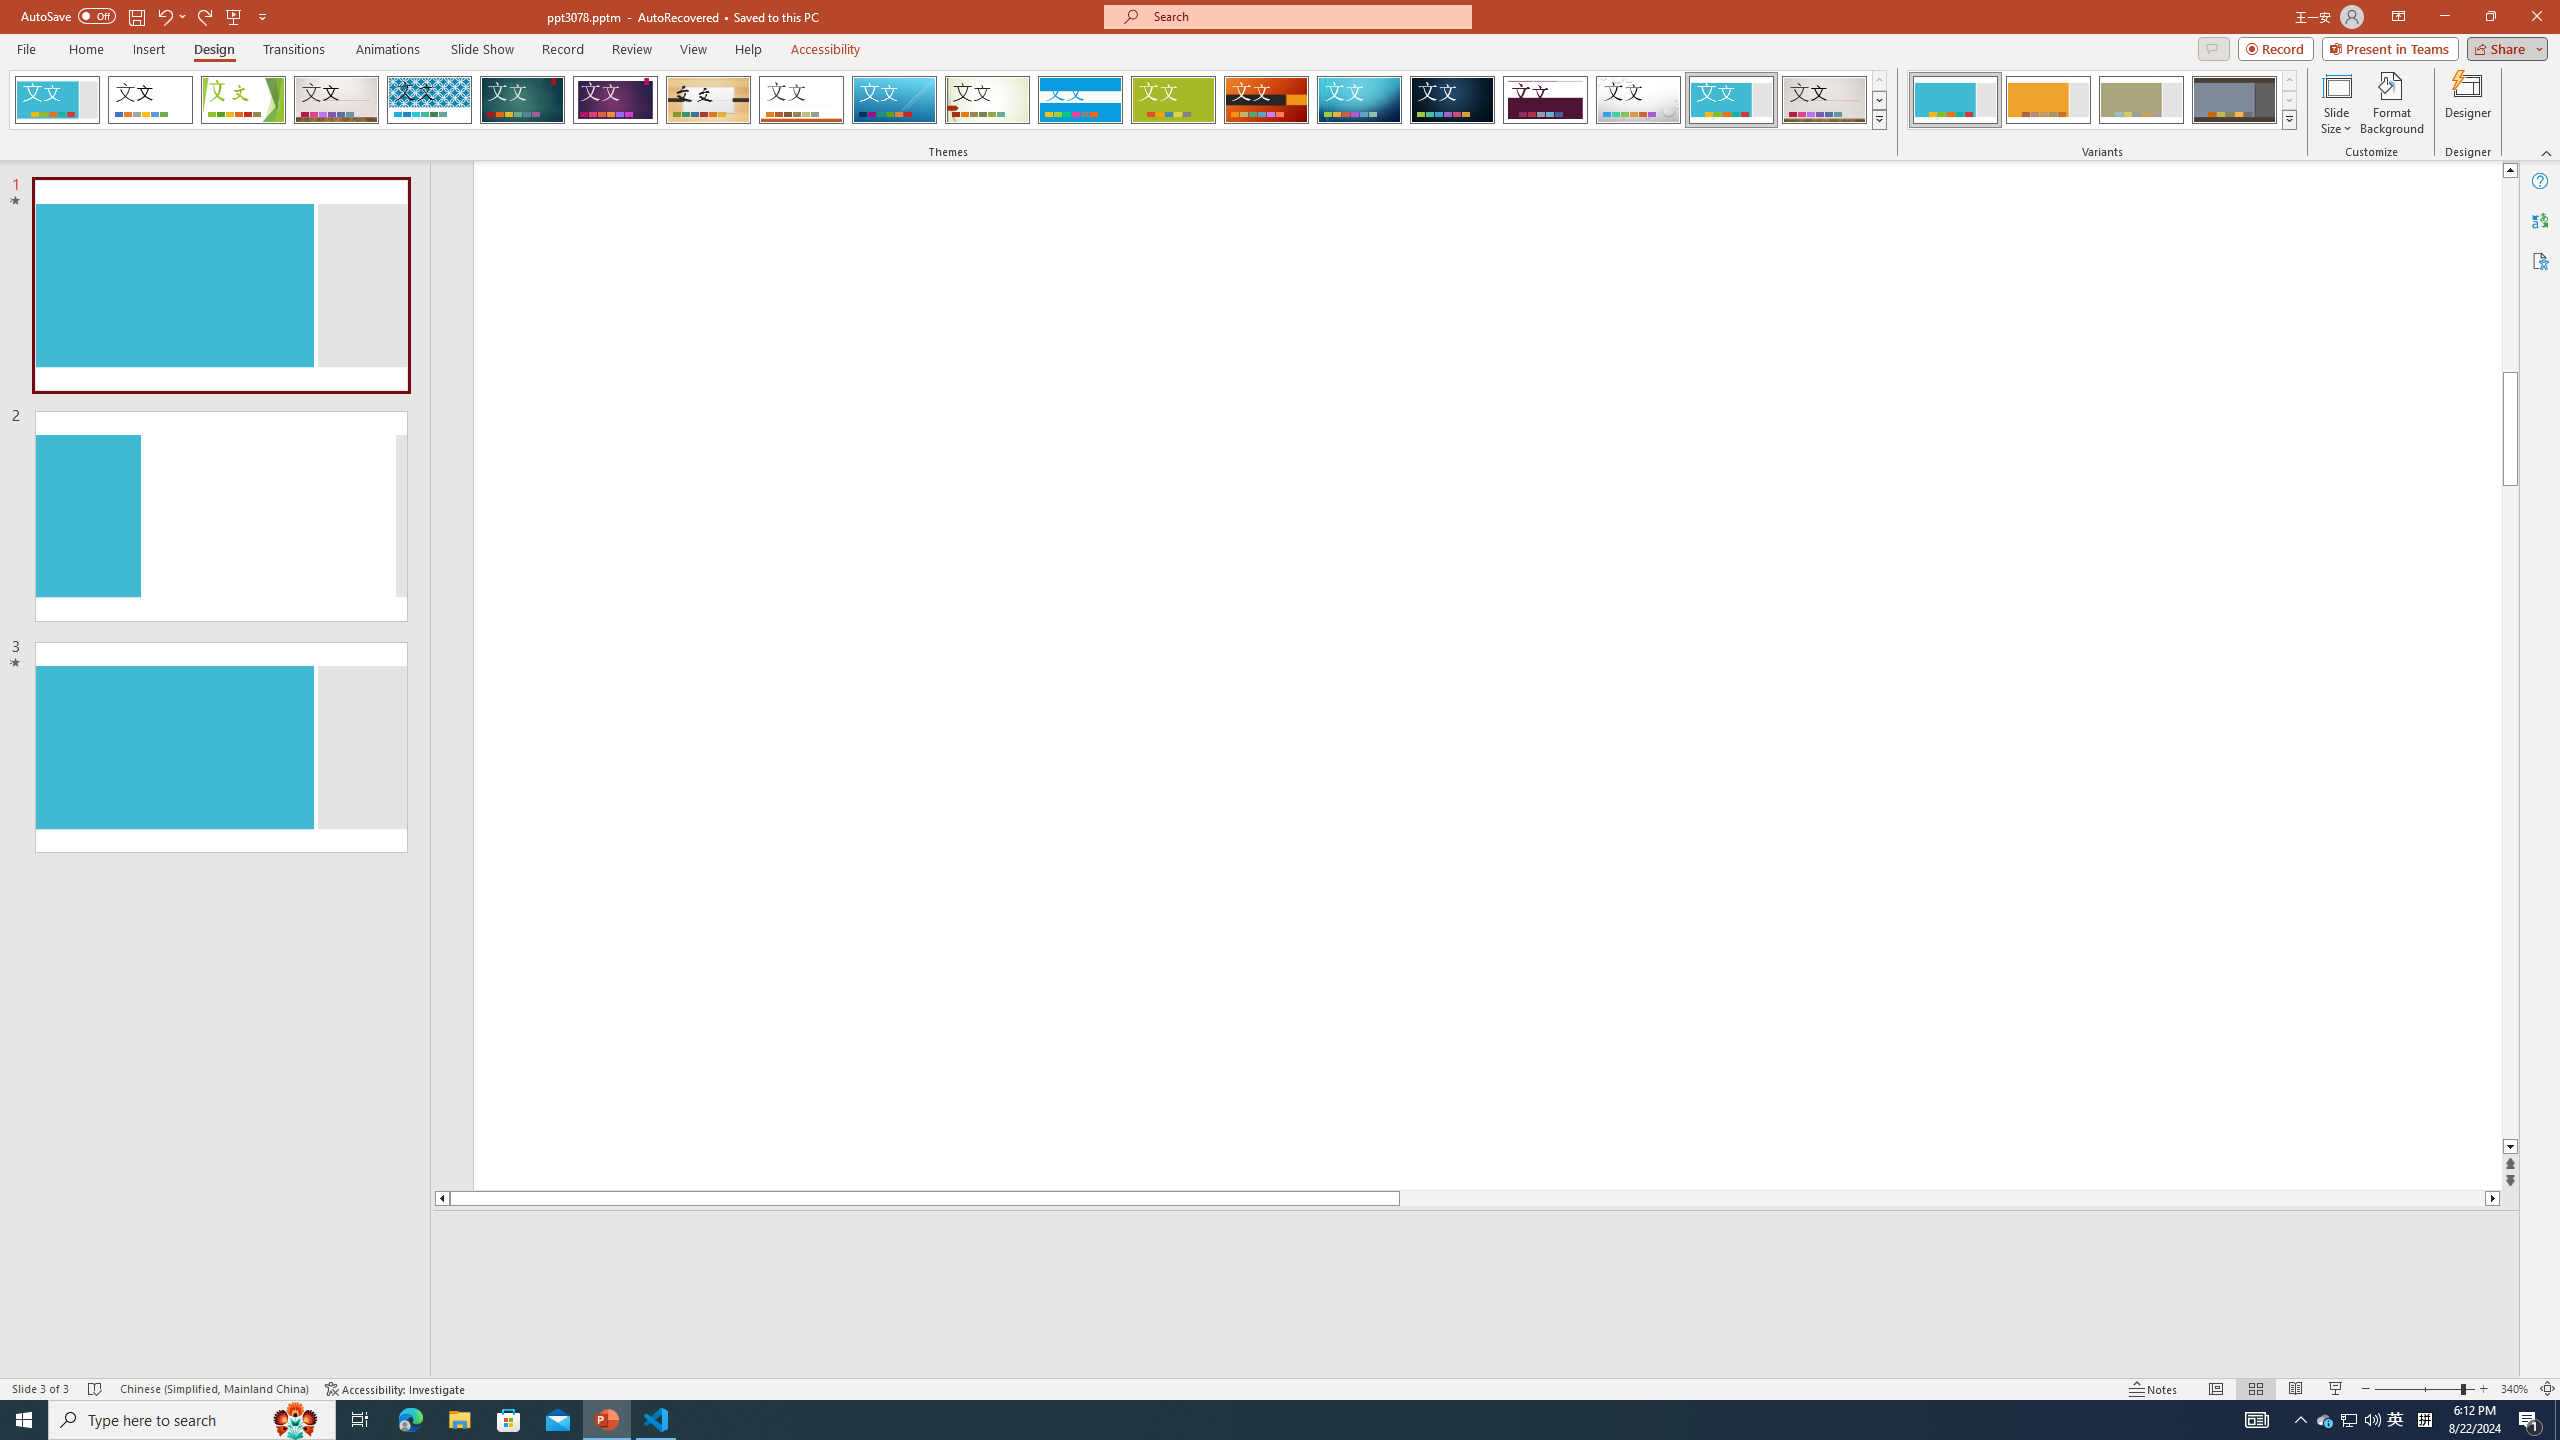  Describe the element at coordinates (1174, 100) in the screenshot. I see `Basis` at that location.